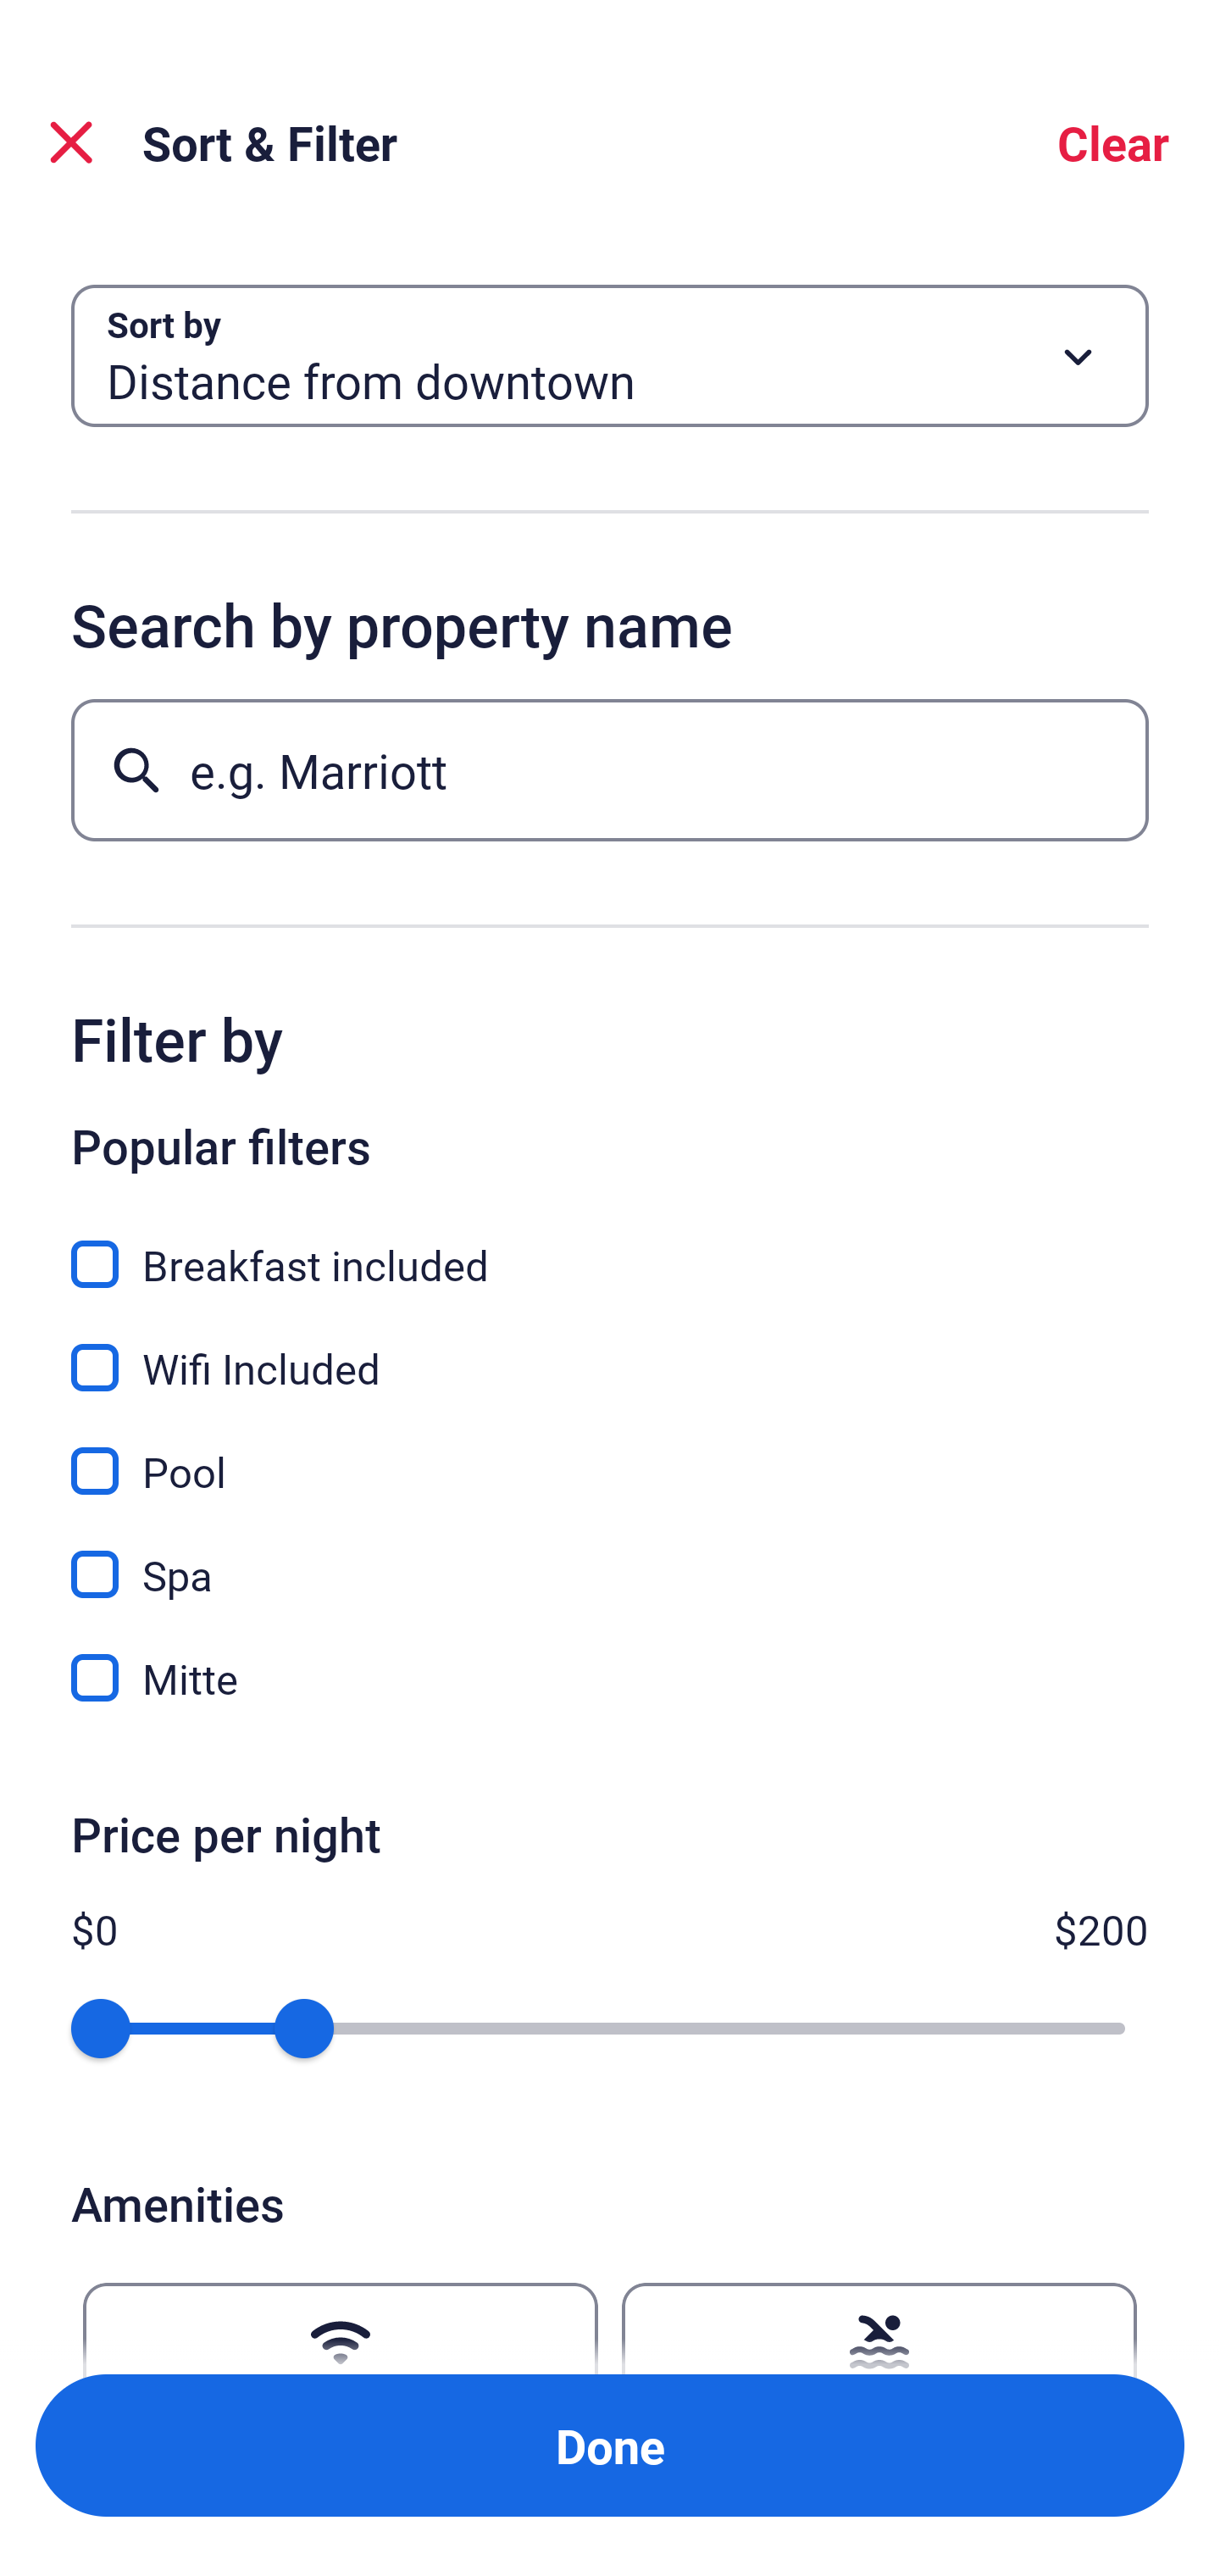 This screenshot has height=2576, width=1220. What do you see at coordinates (610, 1556) in the screenshot?
I see `Spa, Spa` at bounding box center [610, 1556].